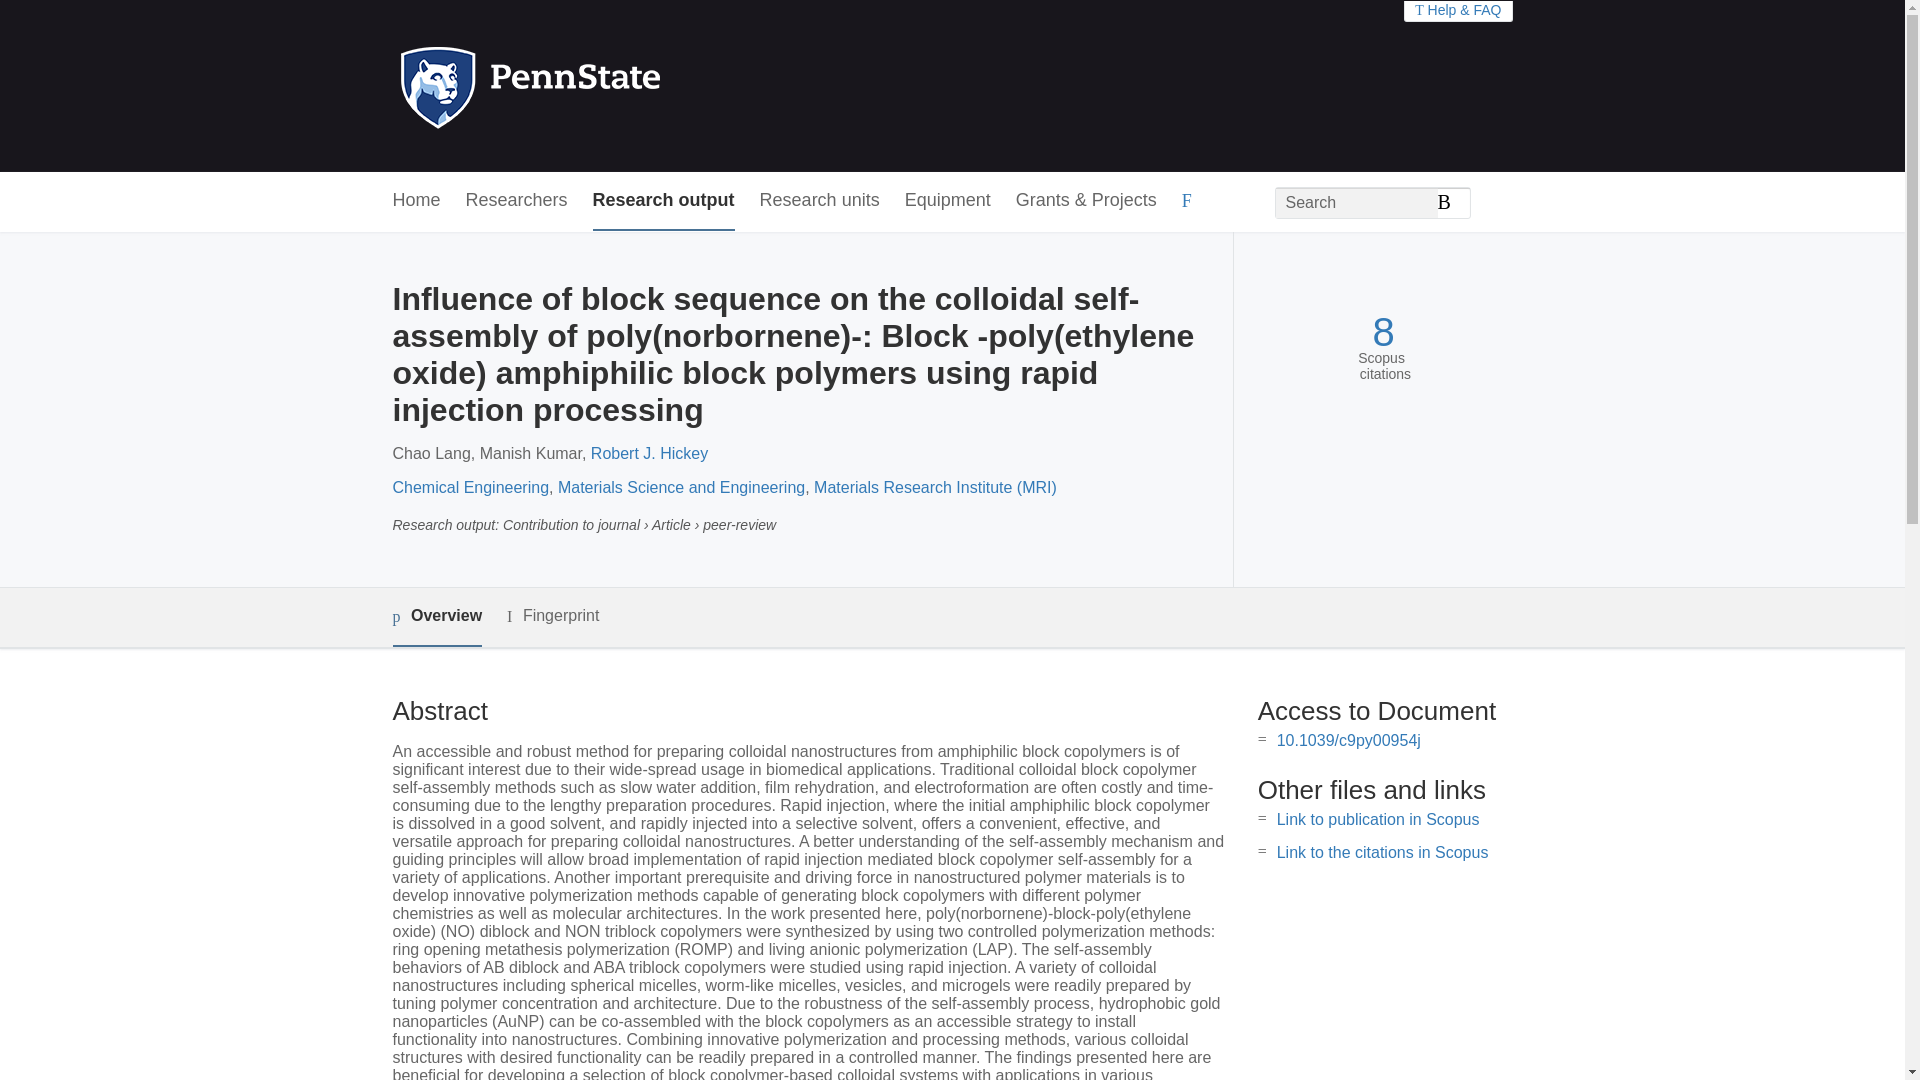 This screenshot has height=1080, width=1920. I want to click on Materials Science and Engineering, so click(681, 487).